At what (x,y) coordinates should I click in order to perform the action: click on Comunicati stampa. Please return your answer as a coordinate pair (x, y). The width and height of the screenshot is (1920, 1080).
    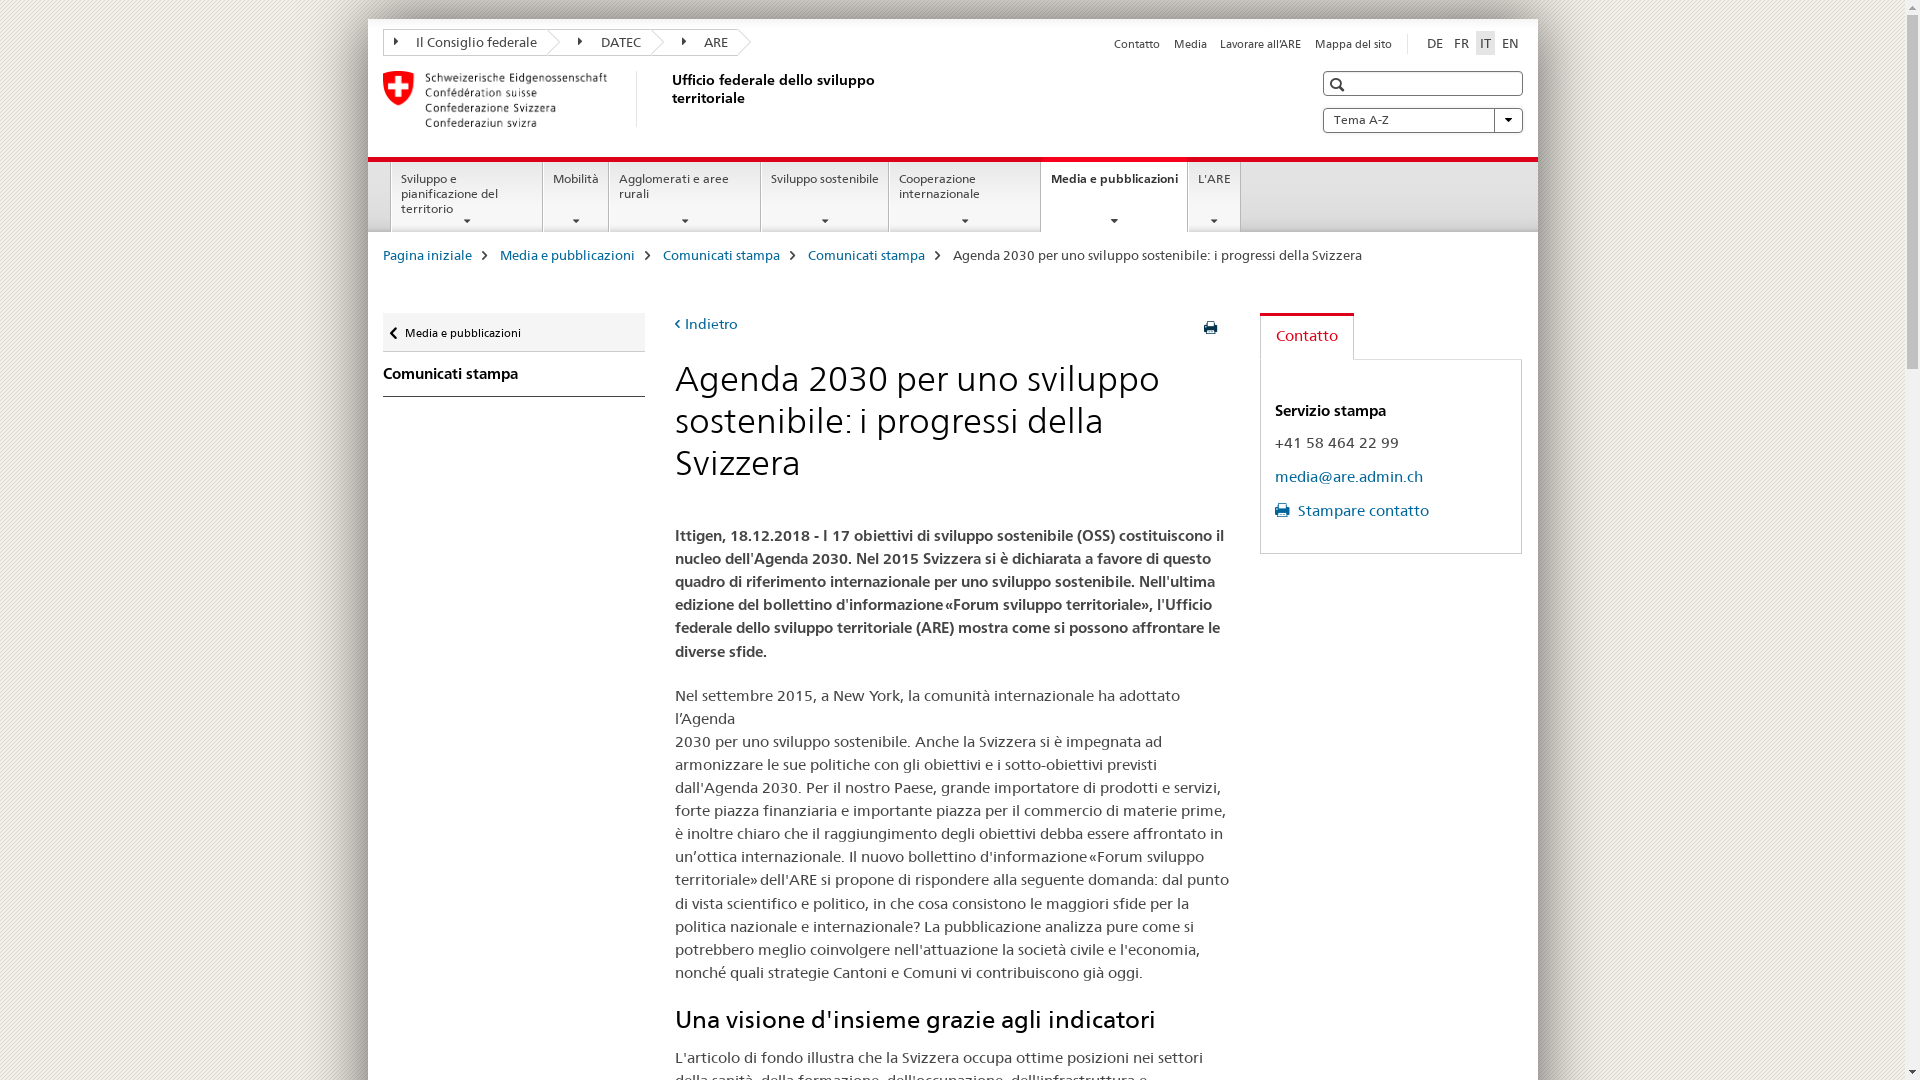
    Looking at the image, I should click on (514, 374).